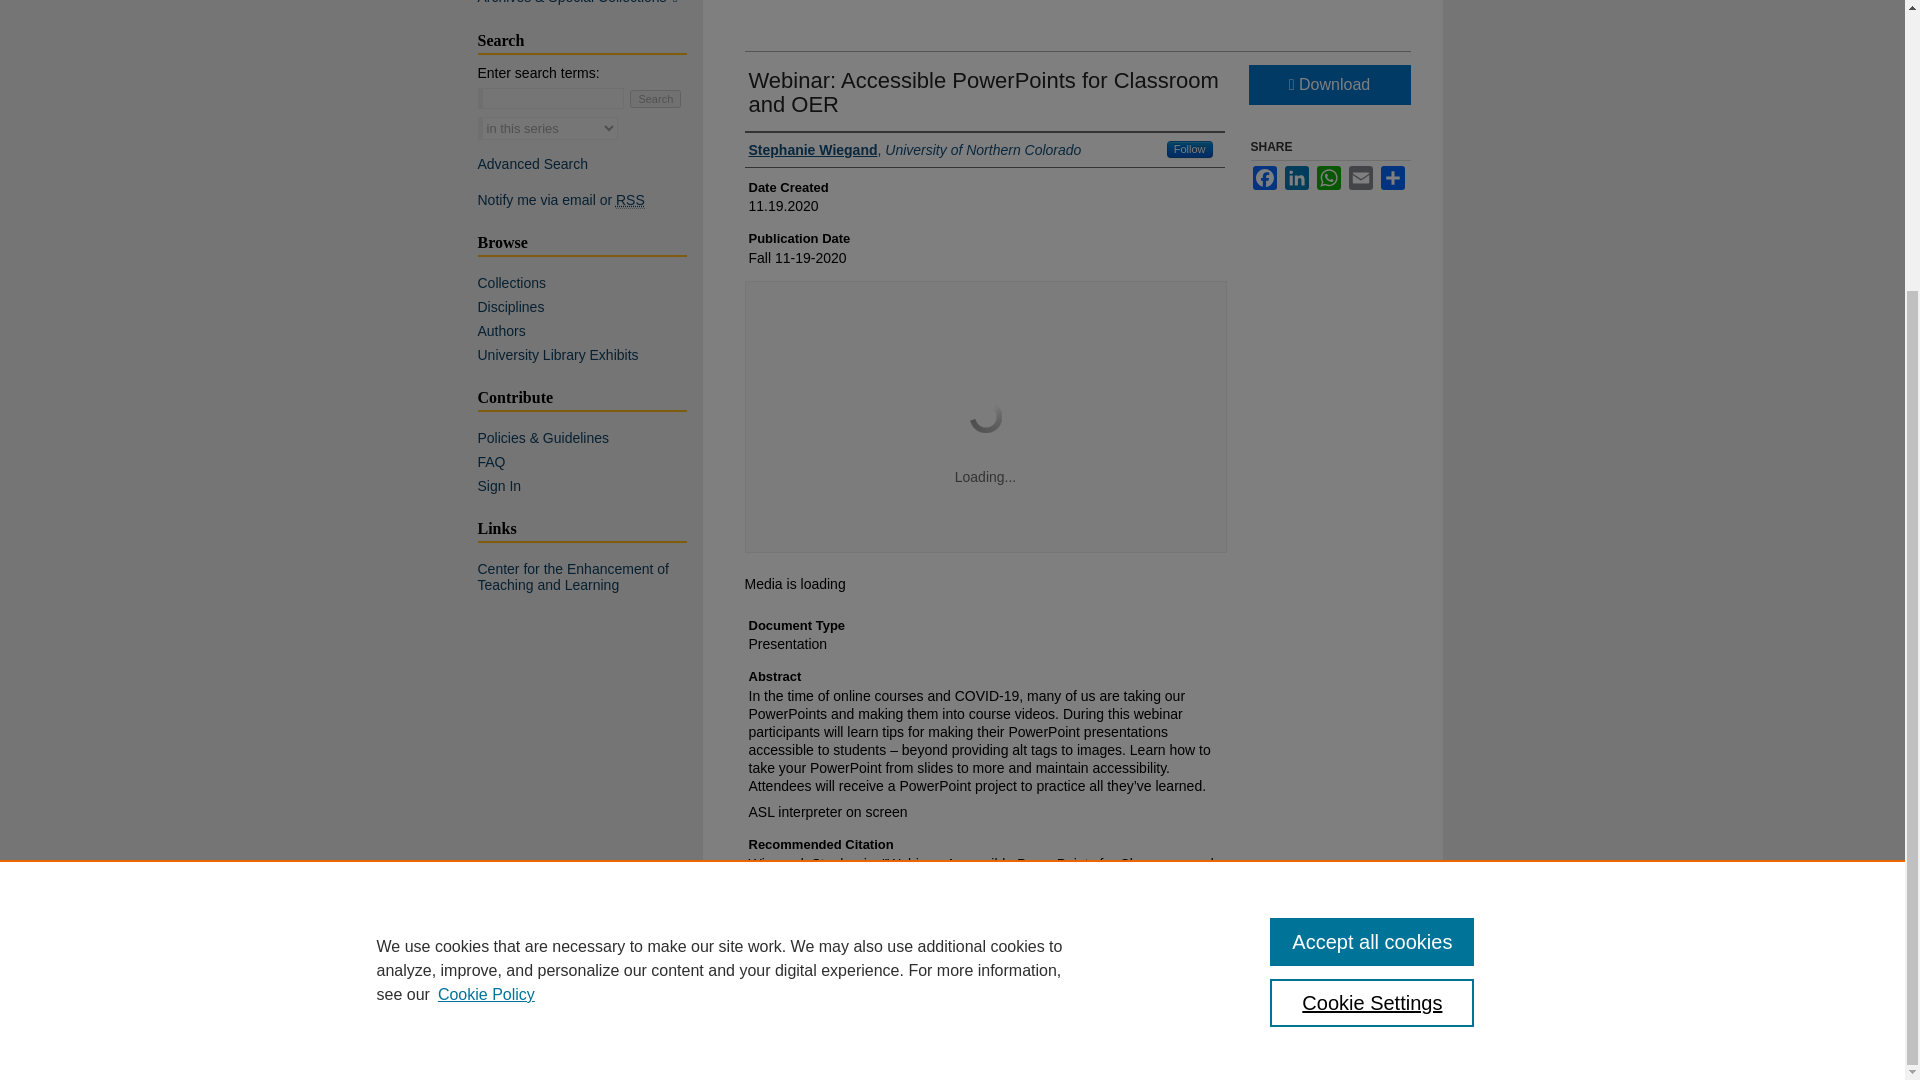 This screenshot has width=1920, height=1080. What do you see at coordinates (534, 163) in the screenshot?
I see `Advanced Search` at bounding box center [534, 163].